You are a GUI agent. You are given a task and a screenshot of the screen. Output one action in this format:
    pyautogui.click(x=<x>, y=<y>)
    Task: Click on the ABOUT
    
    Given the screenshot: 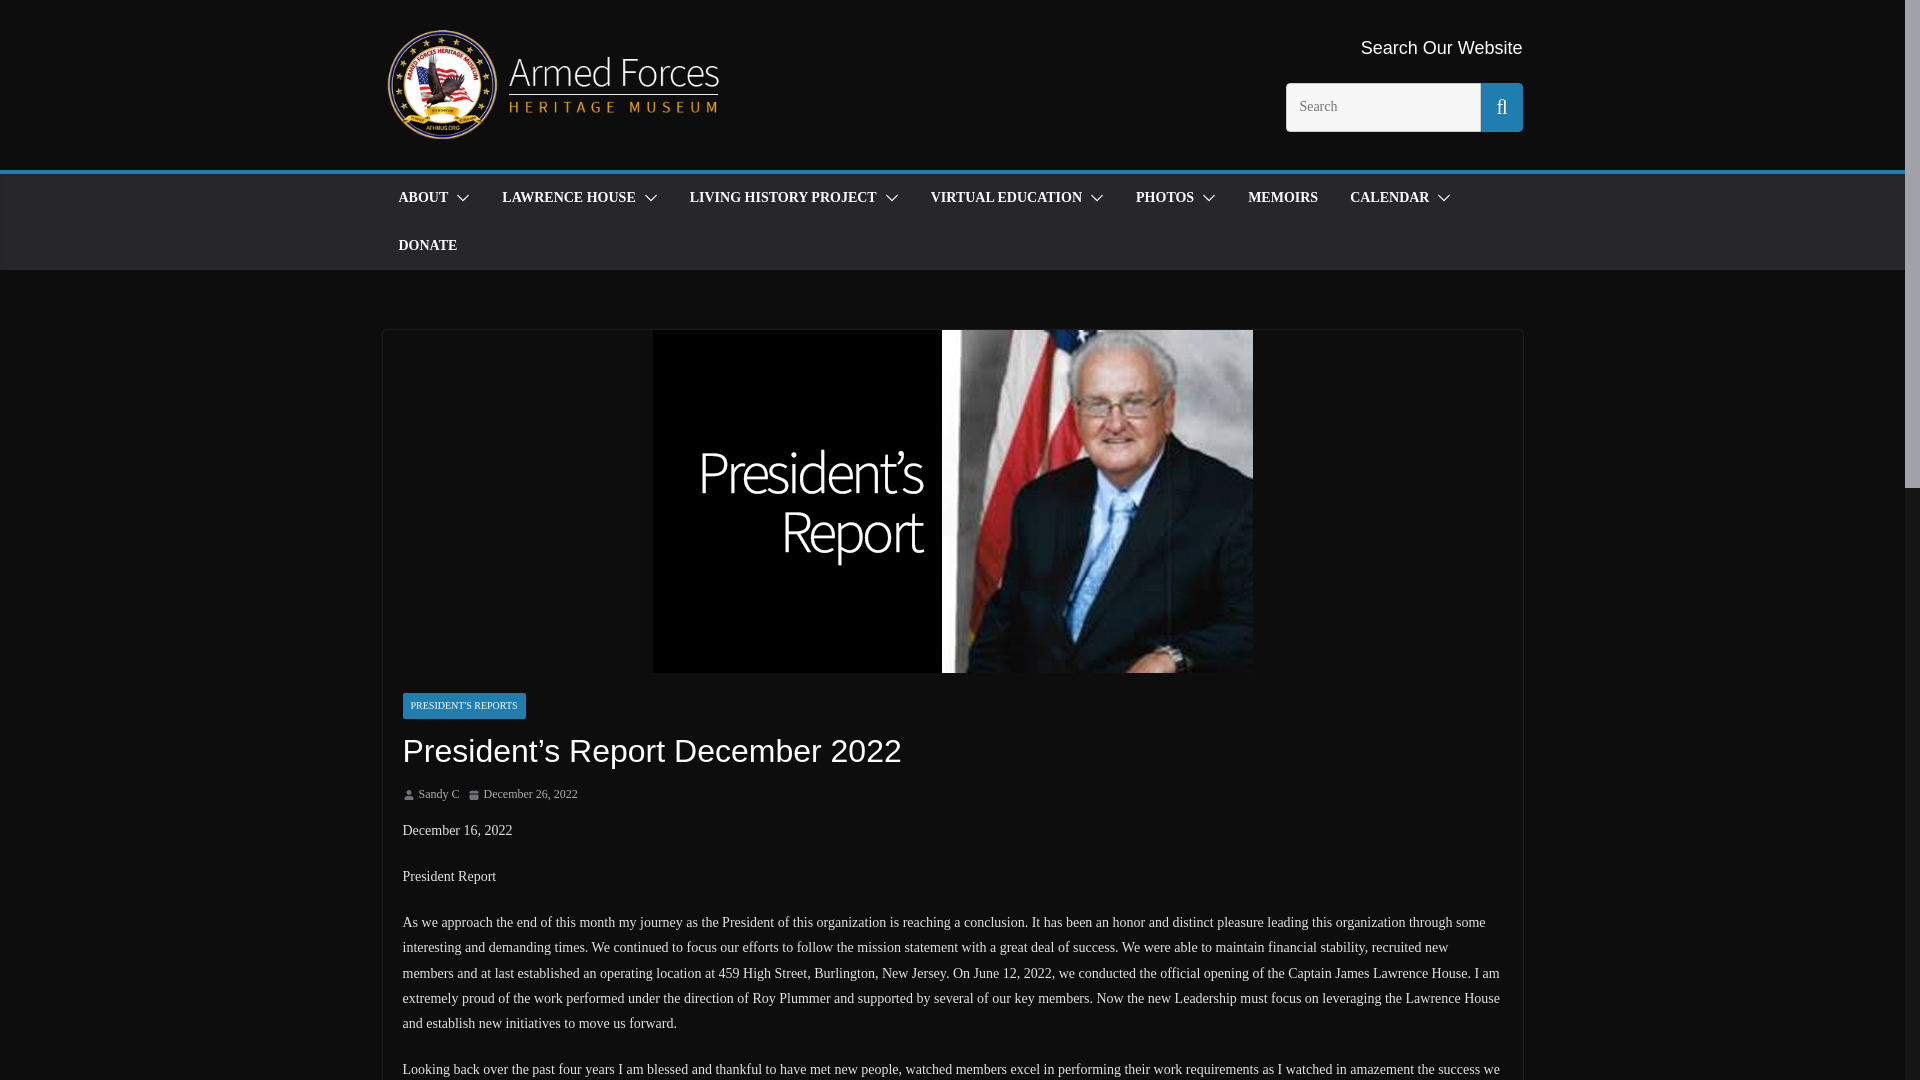 What is the action you would take?
    pyautogui.click(x=422, y=197)
    